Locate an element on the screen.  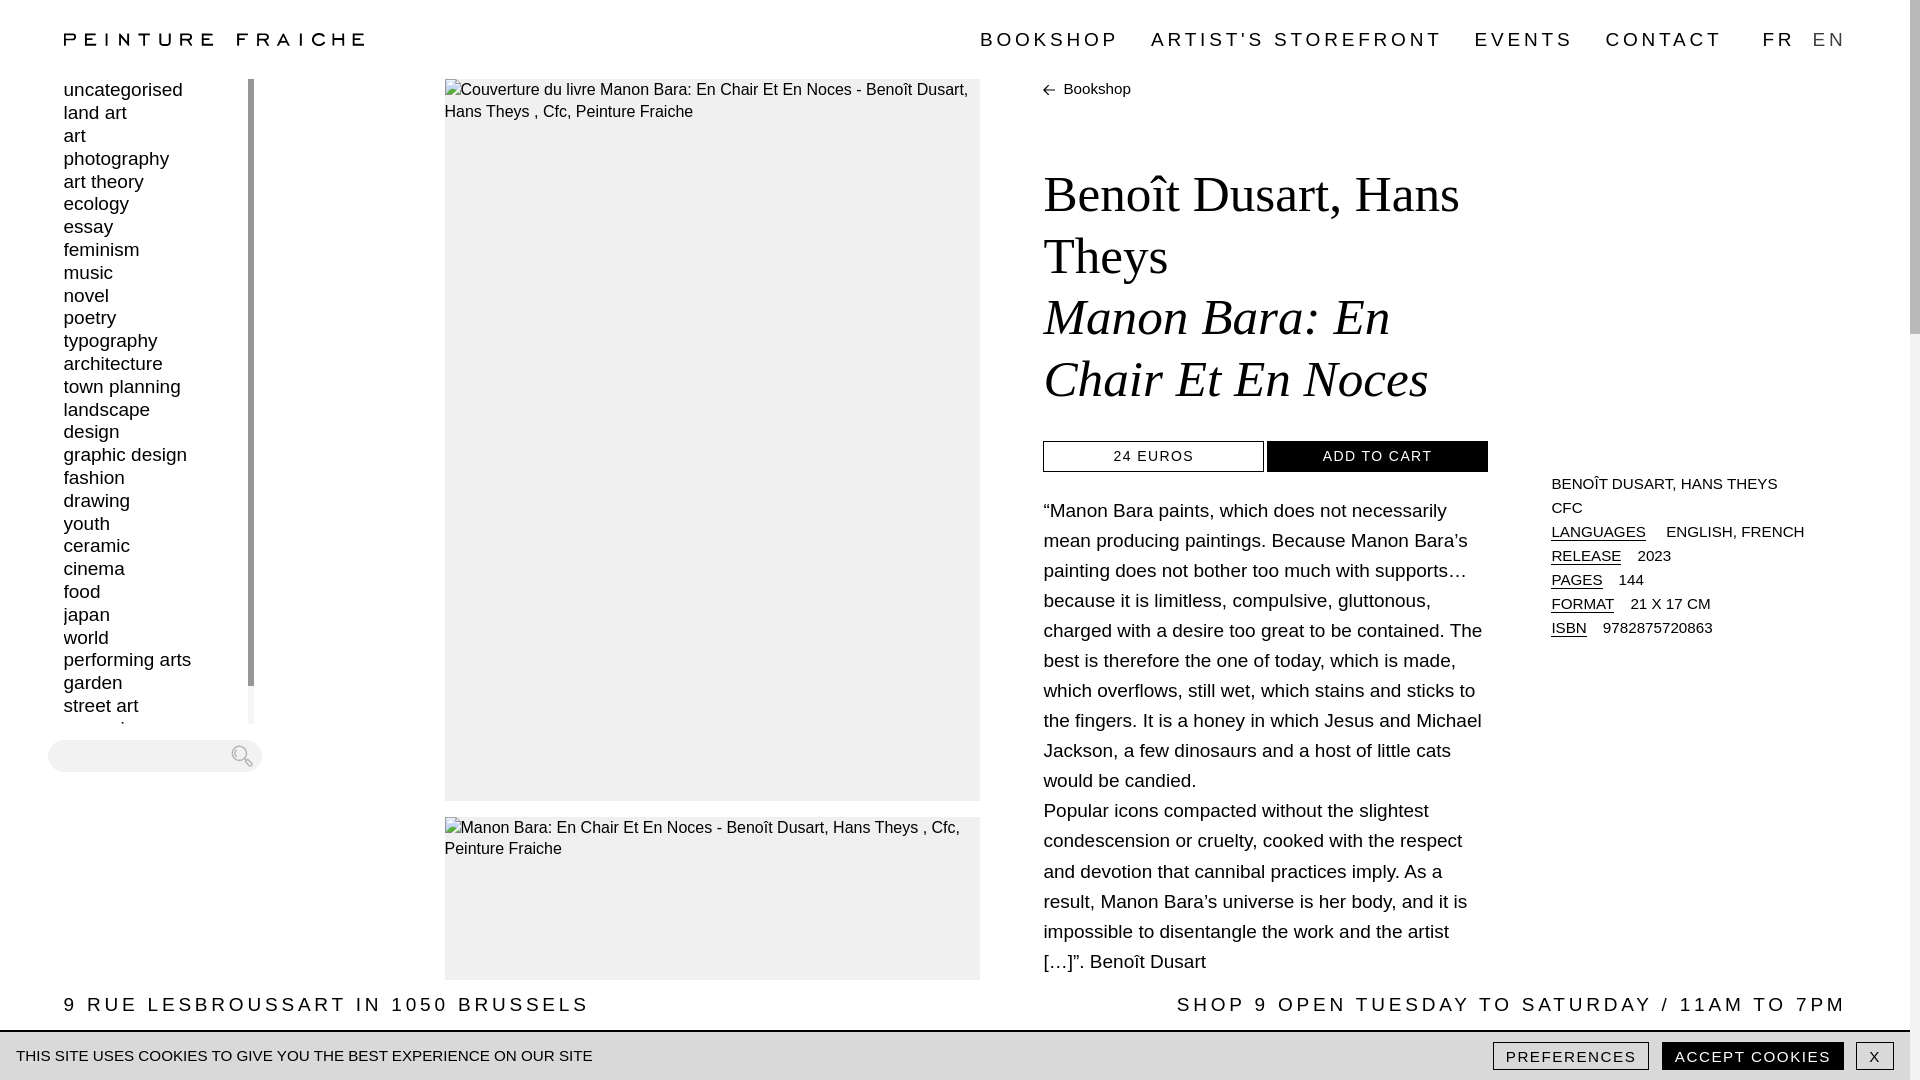
Bookshop is located at coordinates (1049, 39).